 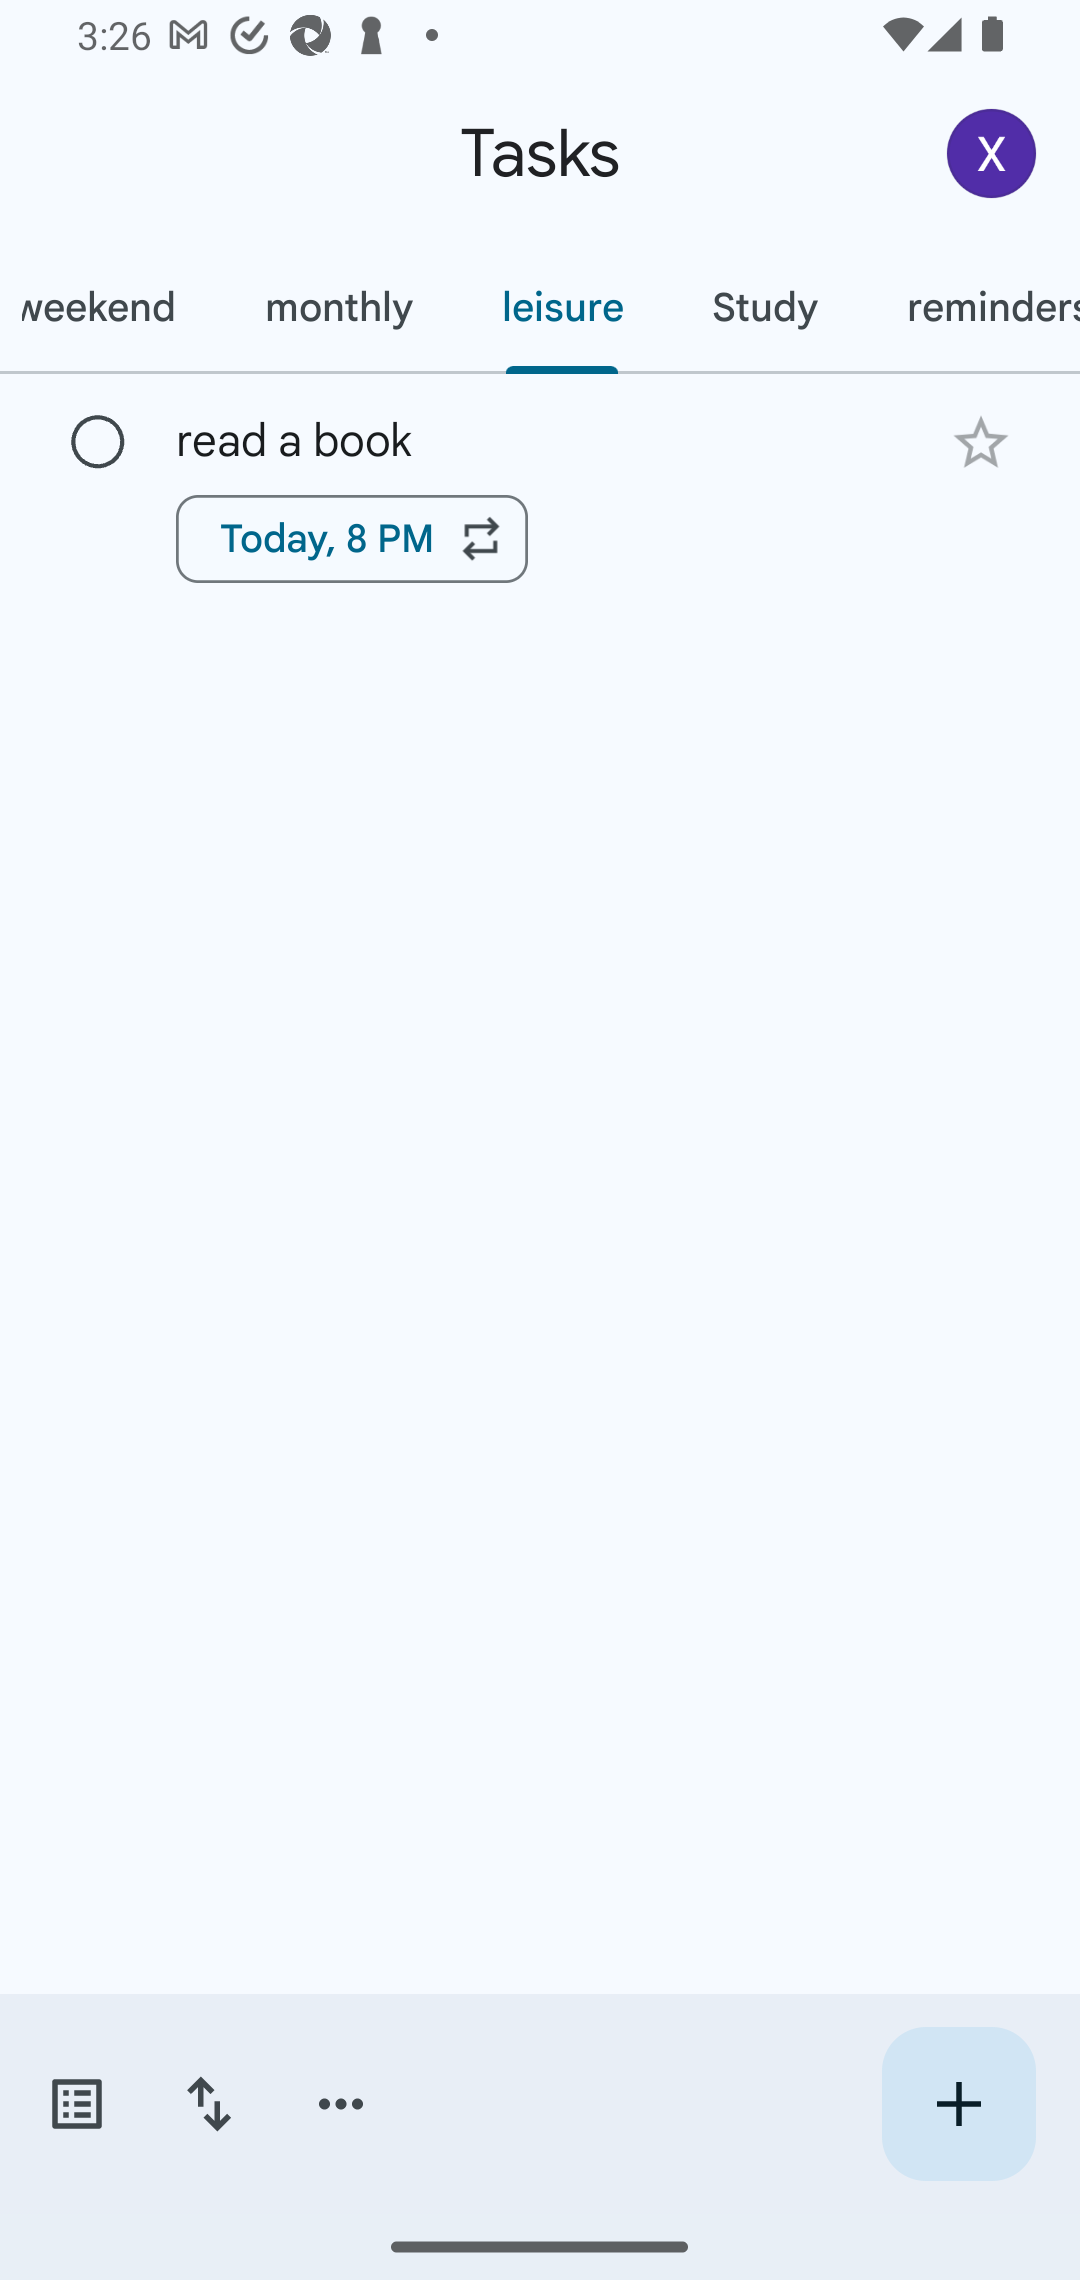 I want to click on Today, 8 PM, so click(x=352, y=538).